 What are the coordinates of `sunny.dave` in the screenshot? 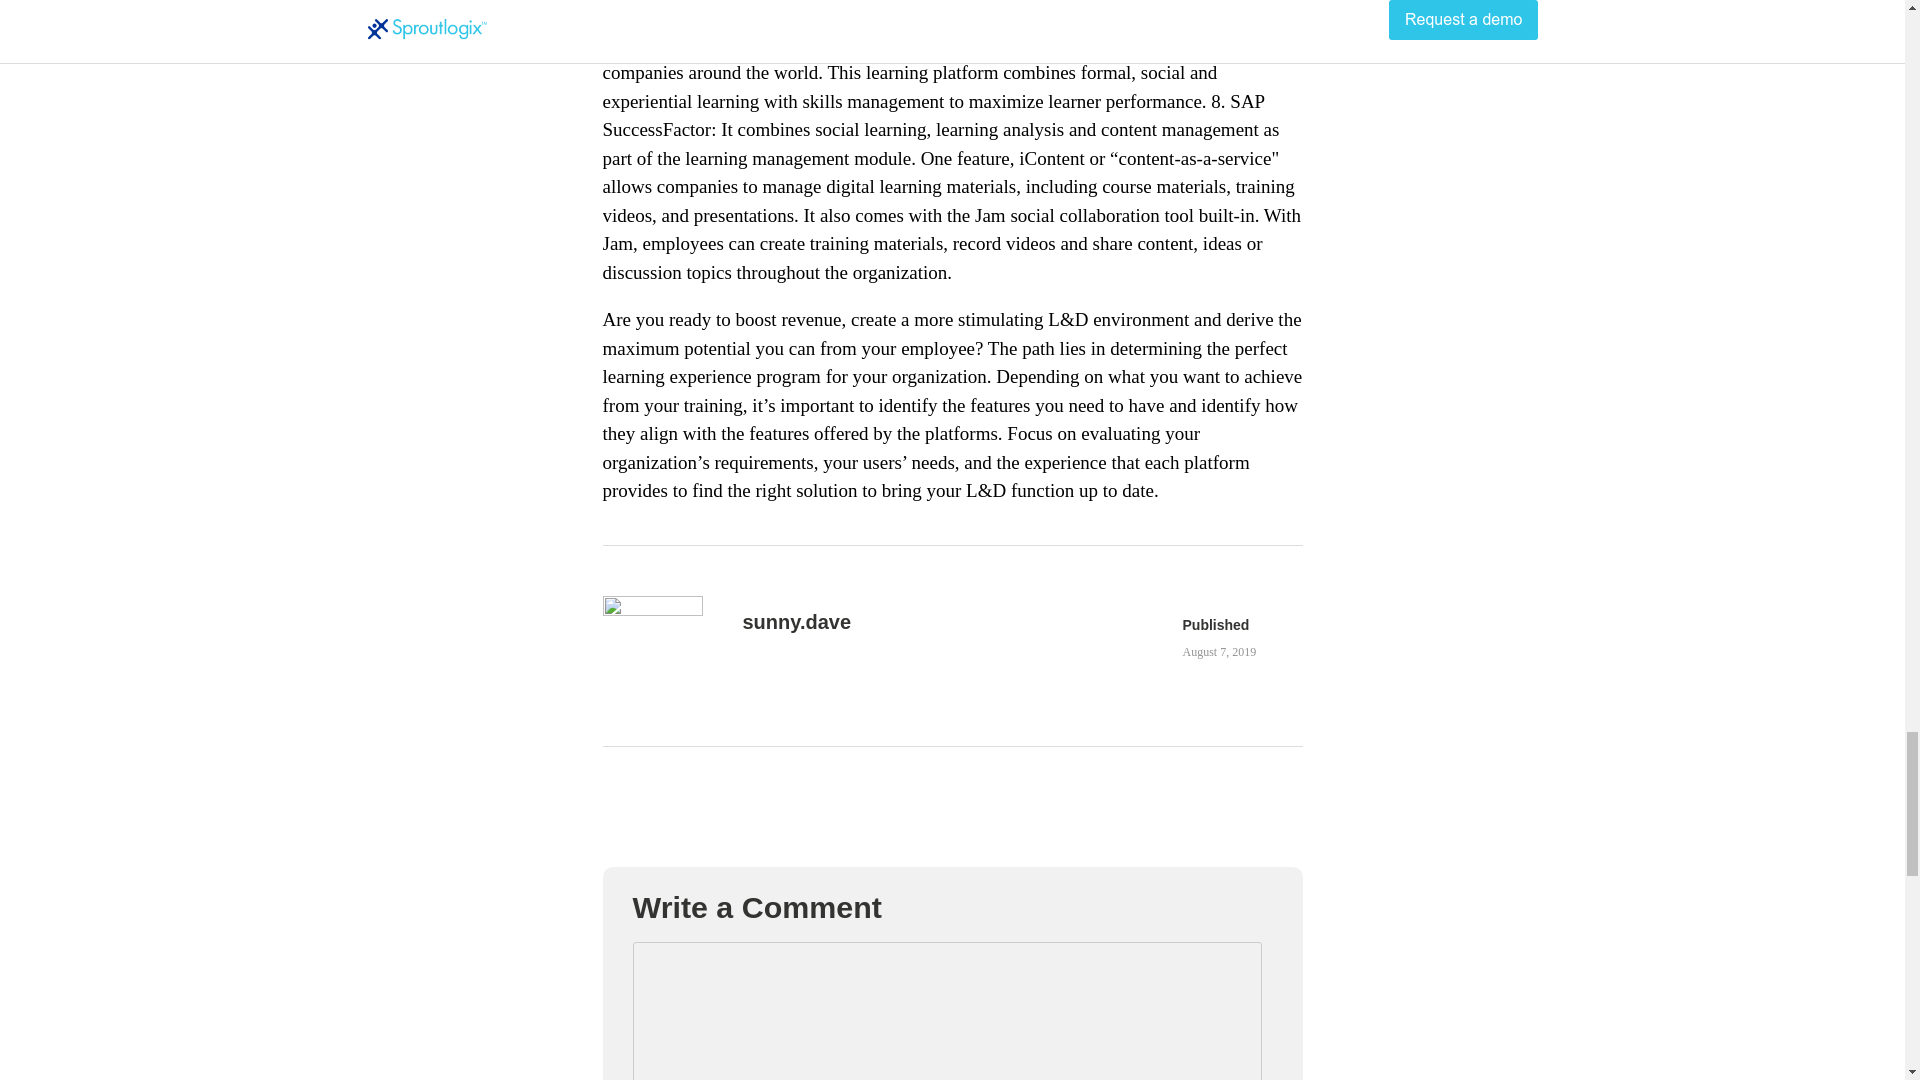 It's located at (796, 622).